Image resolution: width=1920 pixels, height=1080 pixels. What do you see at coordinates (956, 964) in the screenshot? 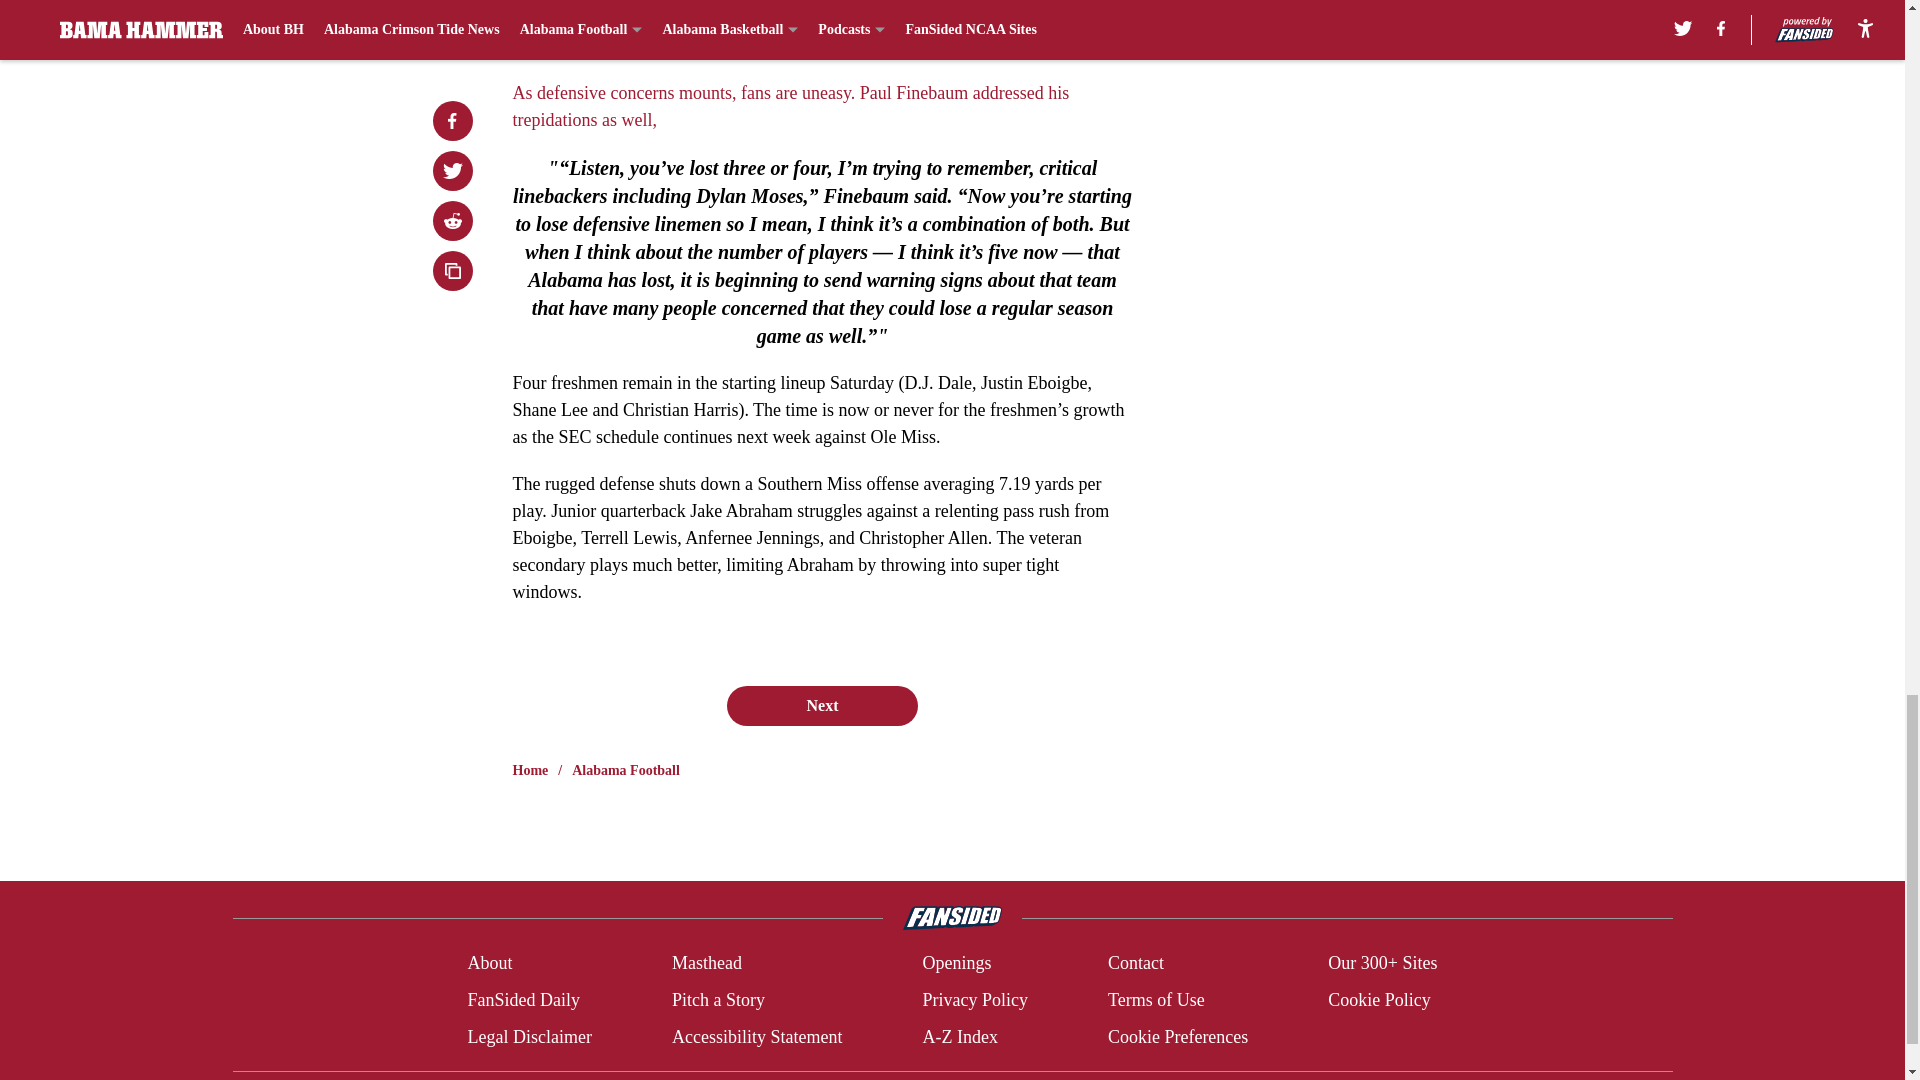
I see `Openings` at bounding box center [956, 964].